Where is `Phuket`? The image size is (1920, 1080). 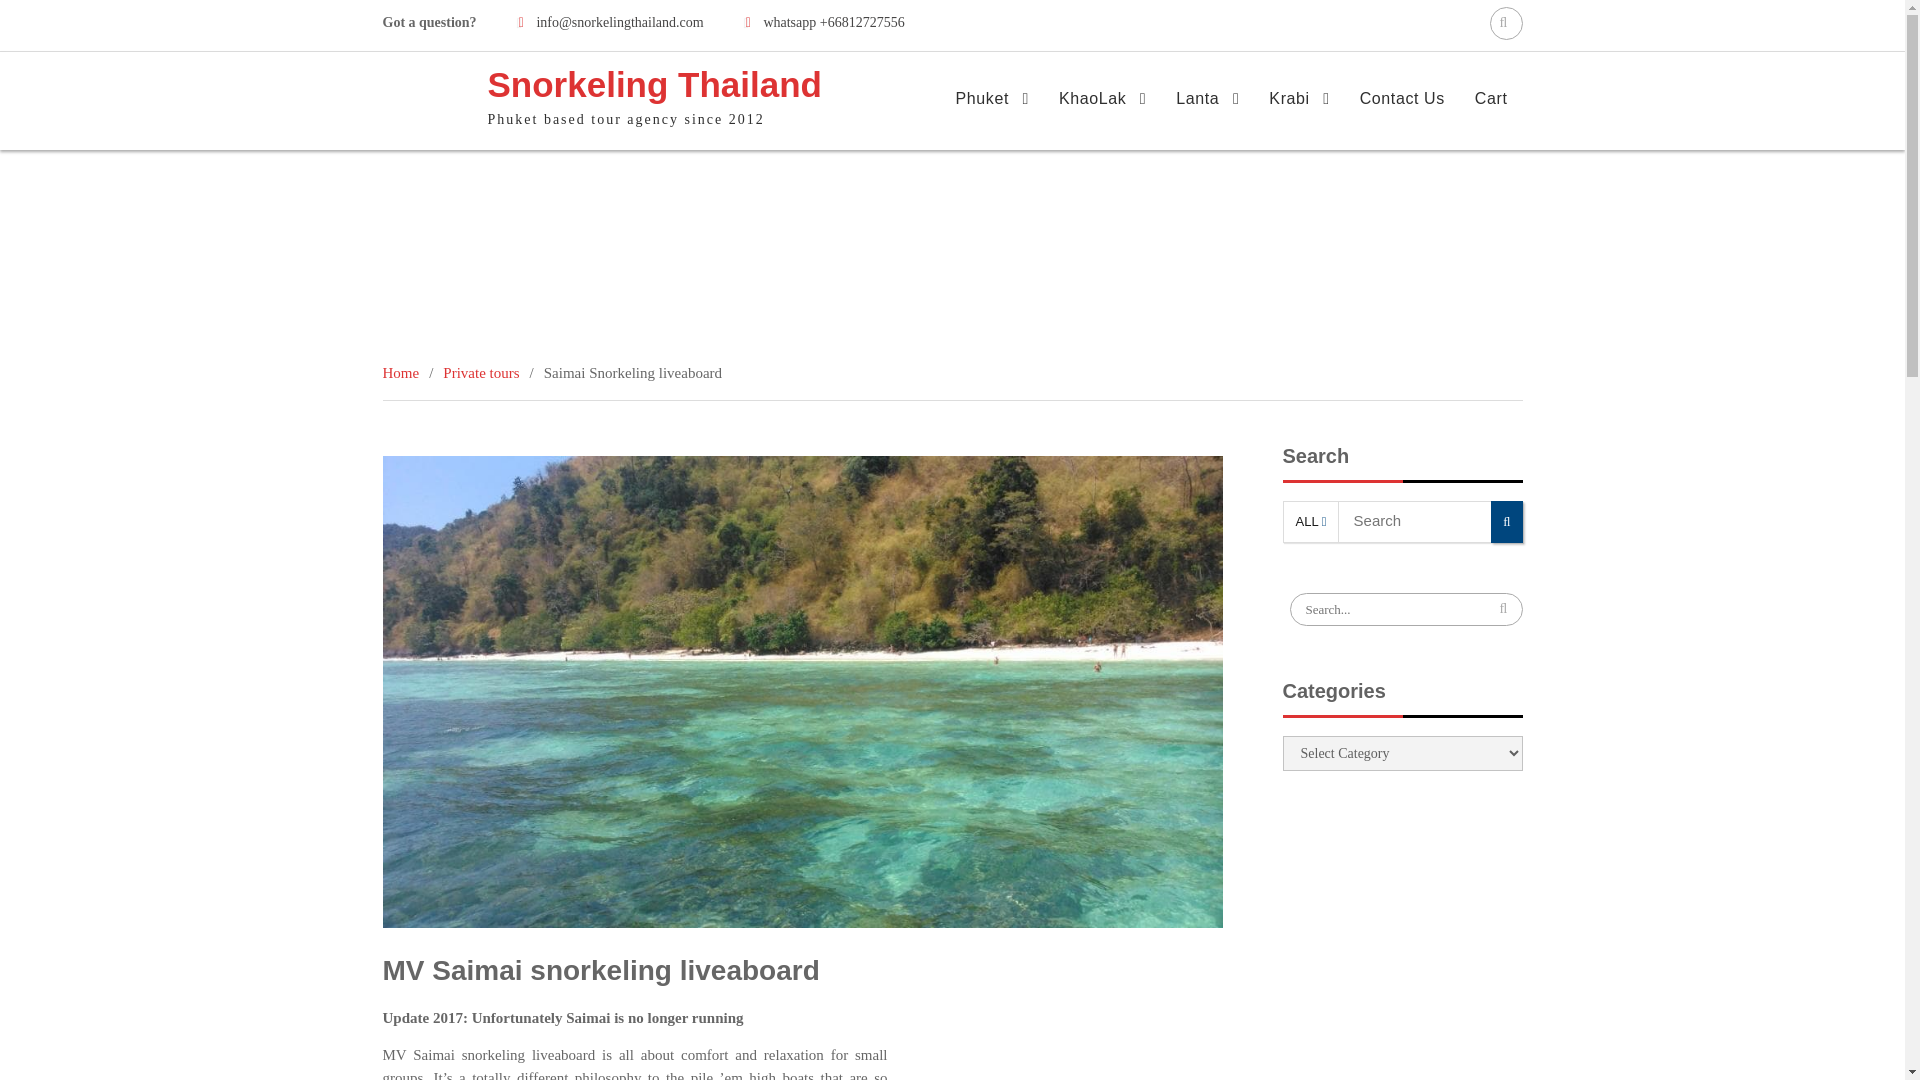
Phuket is located at coordinates (992, 98).